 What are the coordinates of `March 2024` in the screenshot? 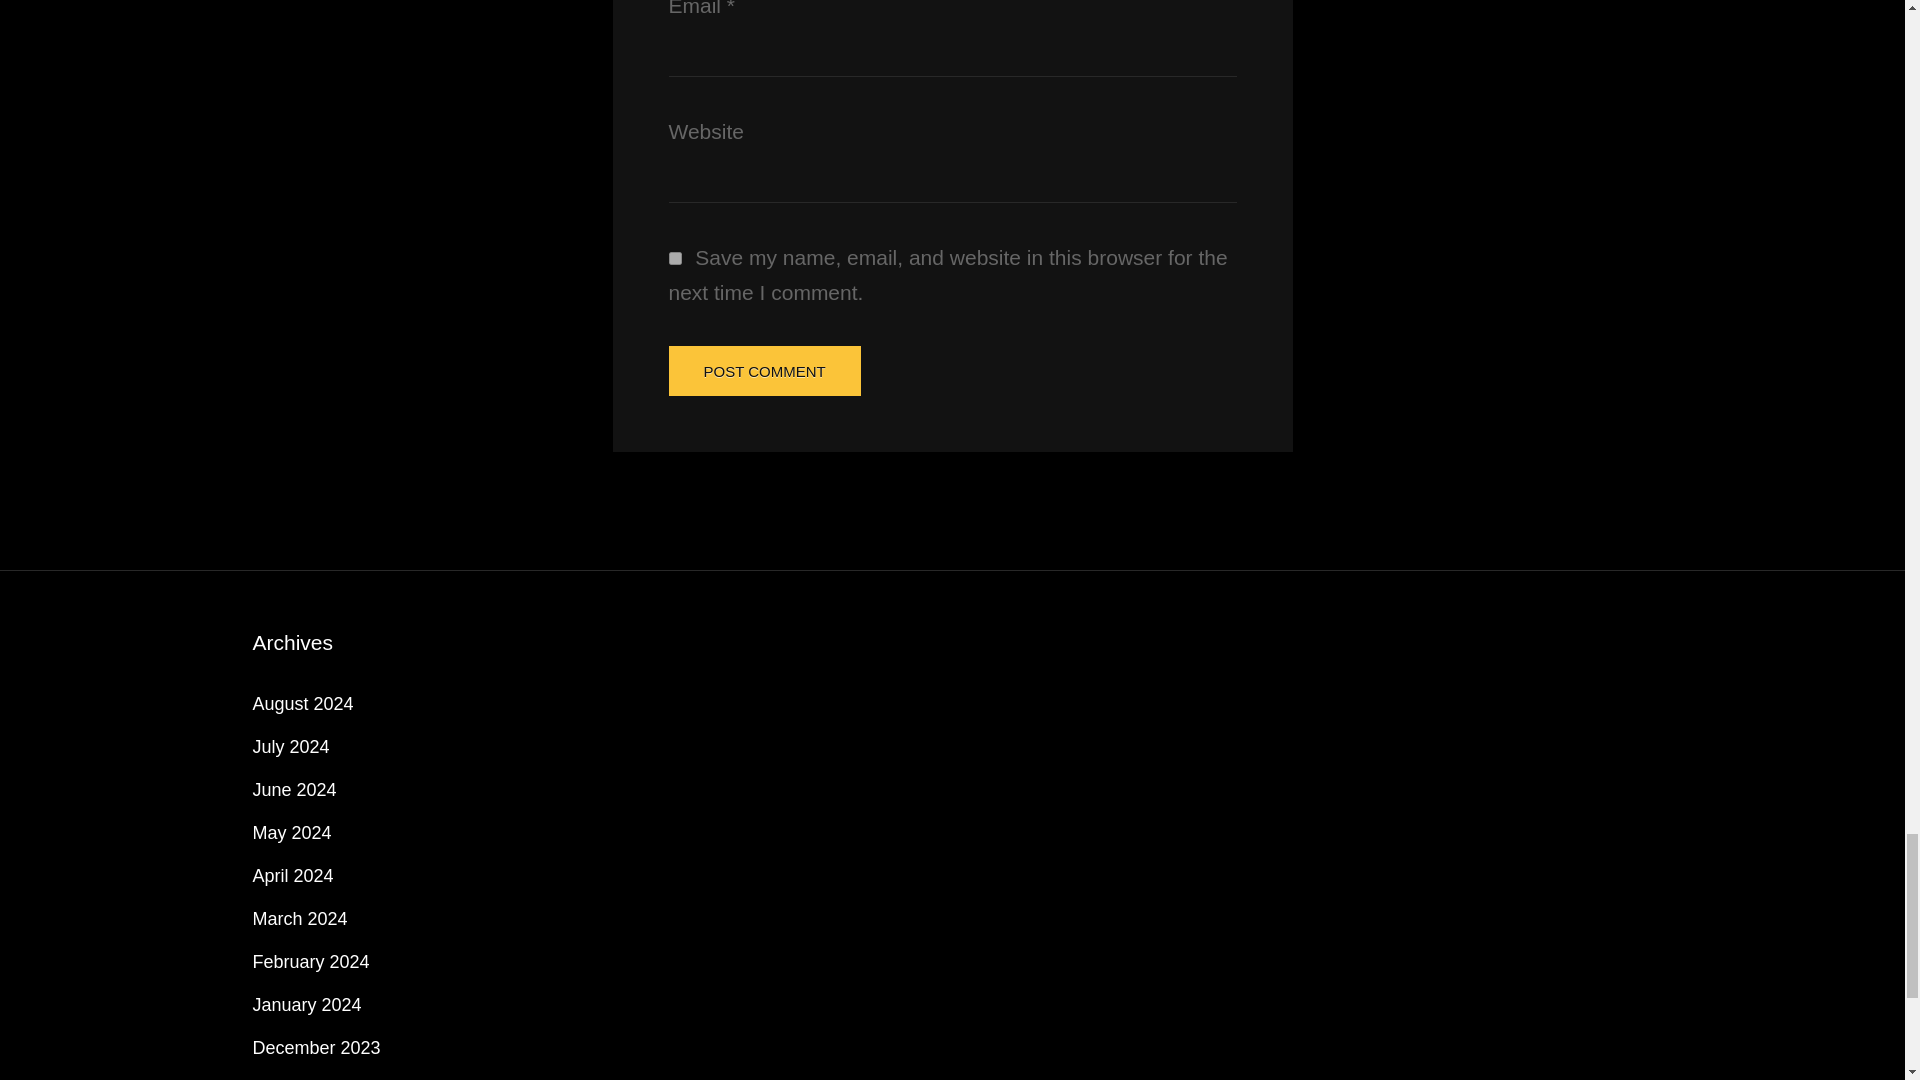 It's located at (299, 918).